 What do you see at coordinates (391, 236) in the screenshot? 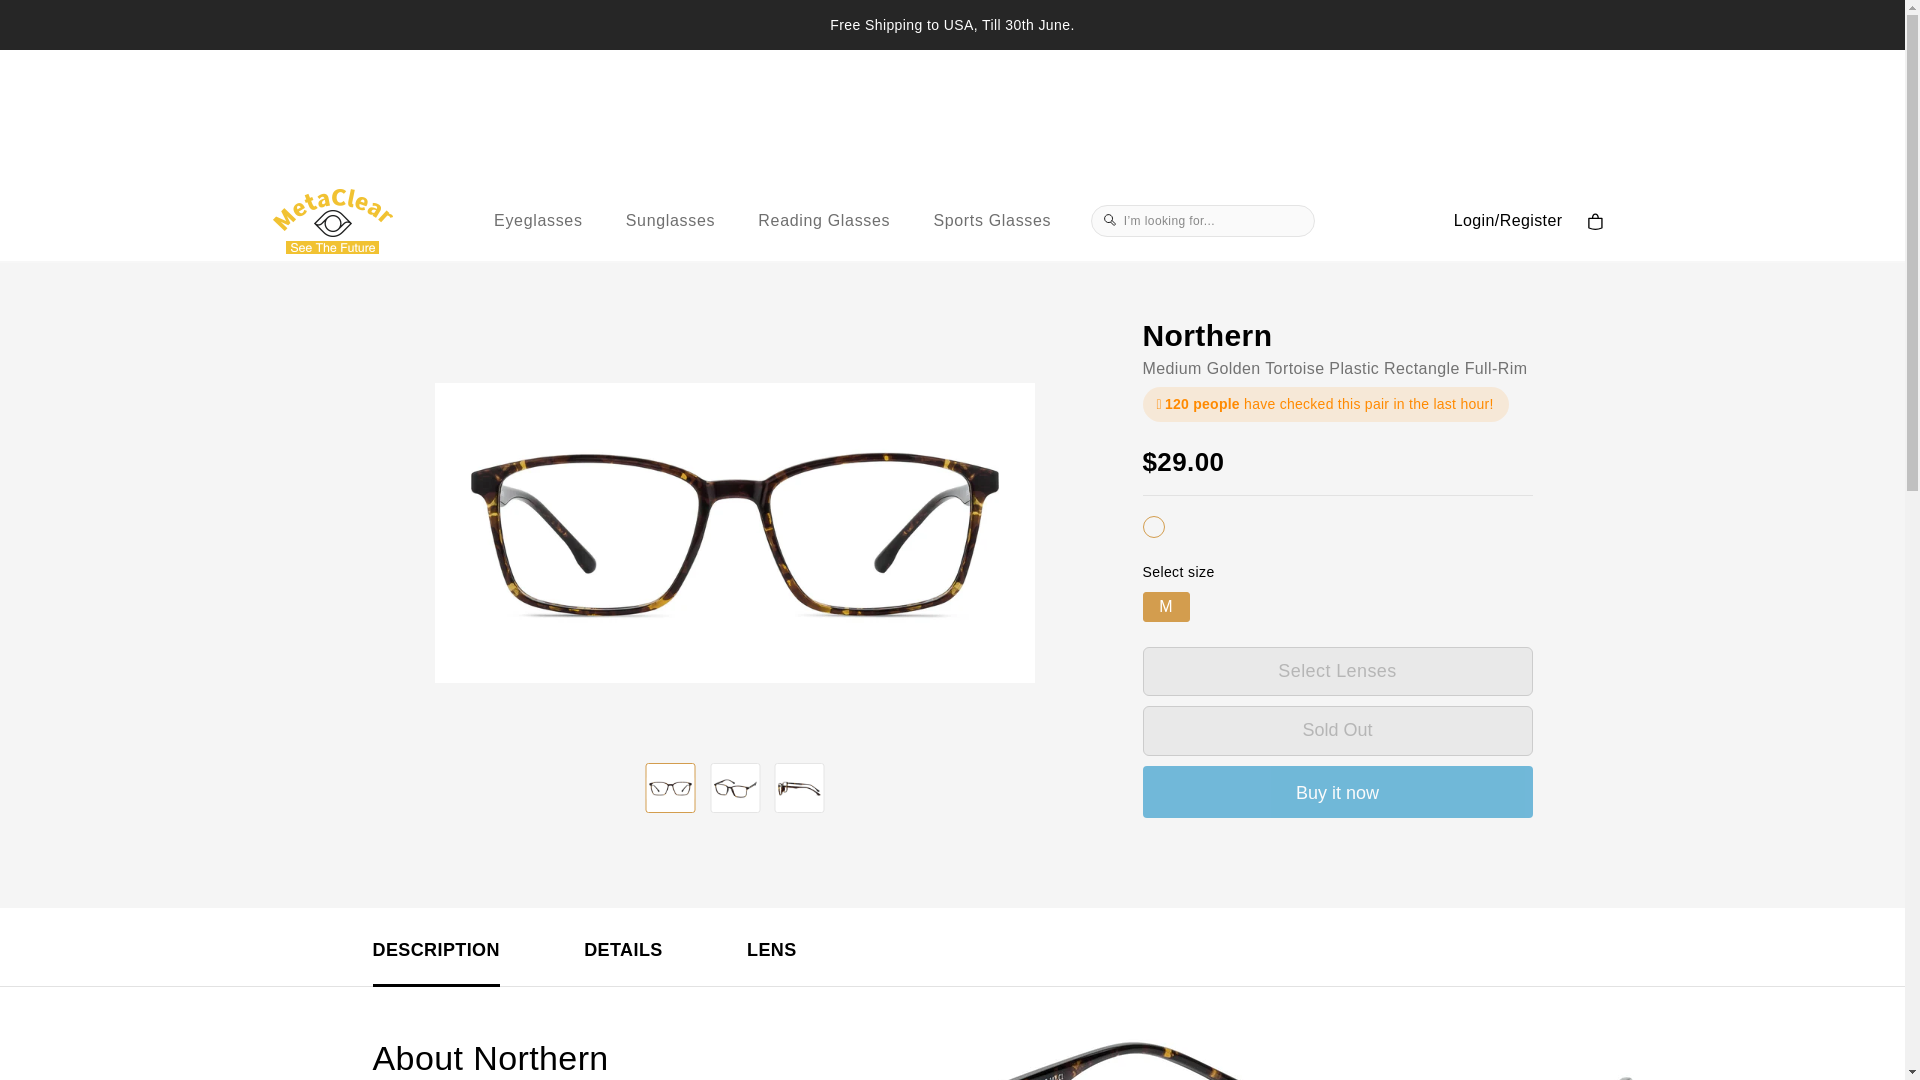
I see `Back to the frontpage` at bounding box center [391, 236].